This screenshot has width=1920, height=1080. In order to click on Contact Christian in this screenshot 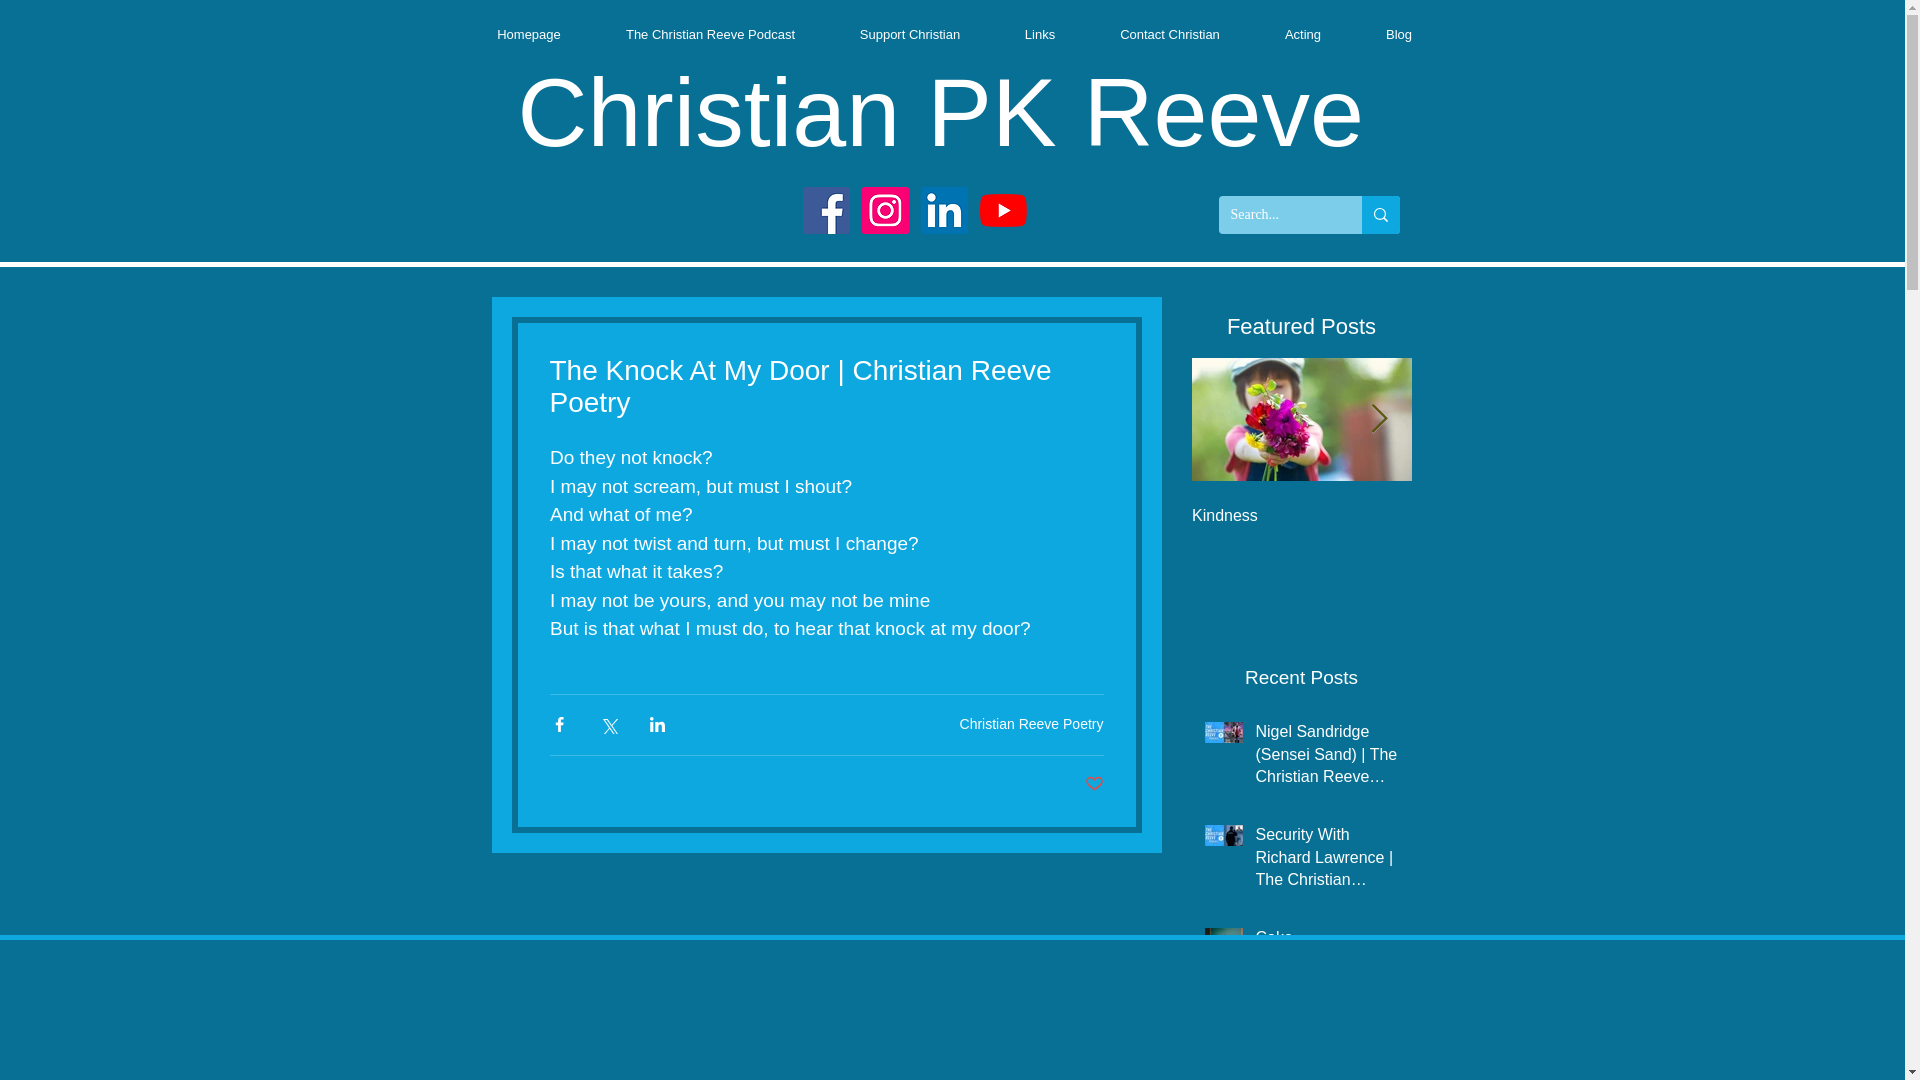, I will do `click(1170, 34)`.